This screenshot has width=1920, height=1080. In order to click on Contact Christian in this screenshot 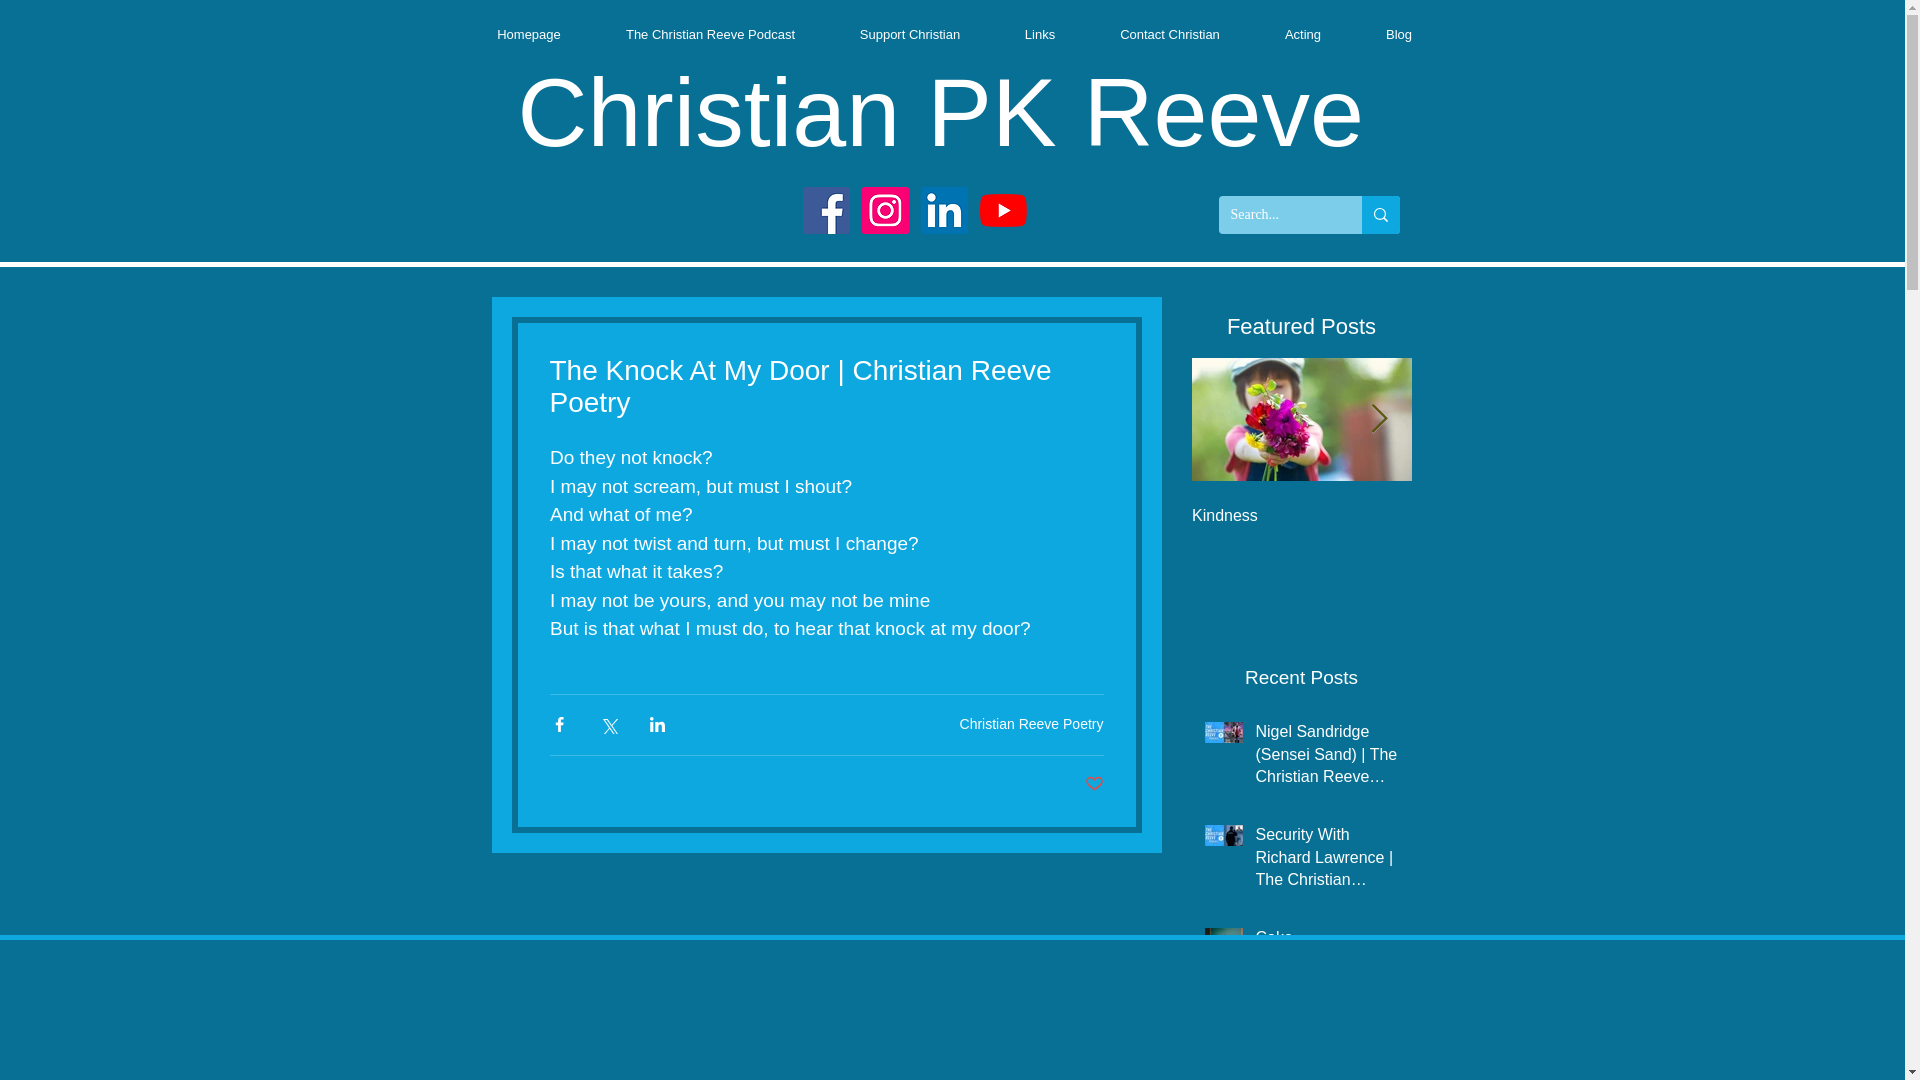, I will do `click(1170, 34)`.